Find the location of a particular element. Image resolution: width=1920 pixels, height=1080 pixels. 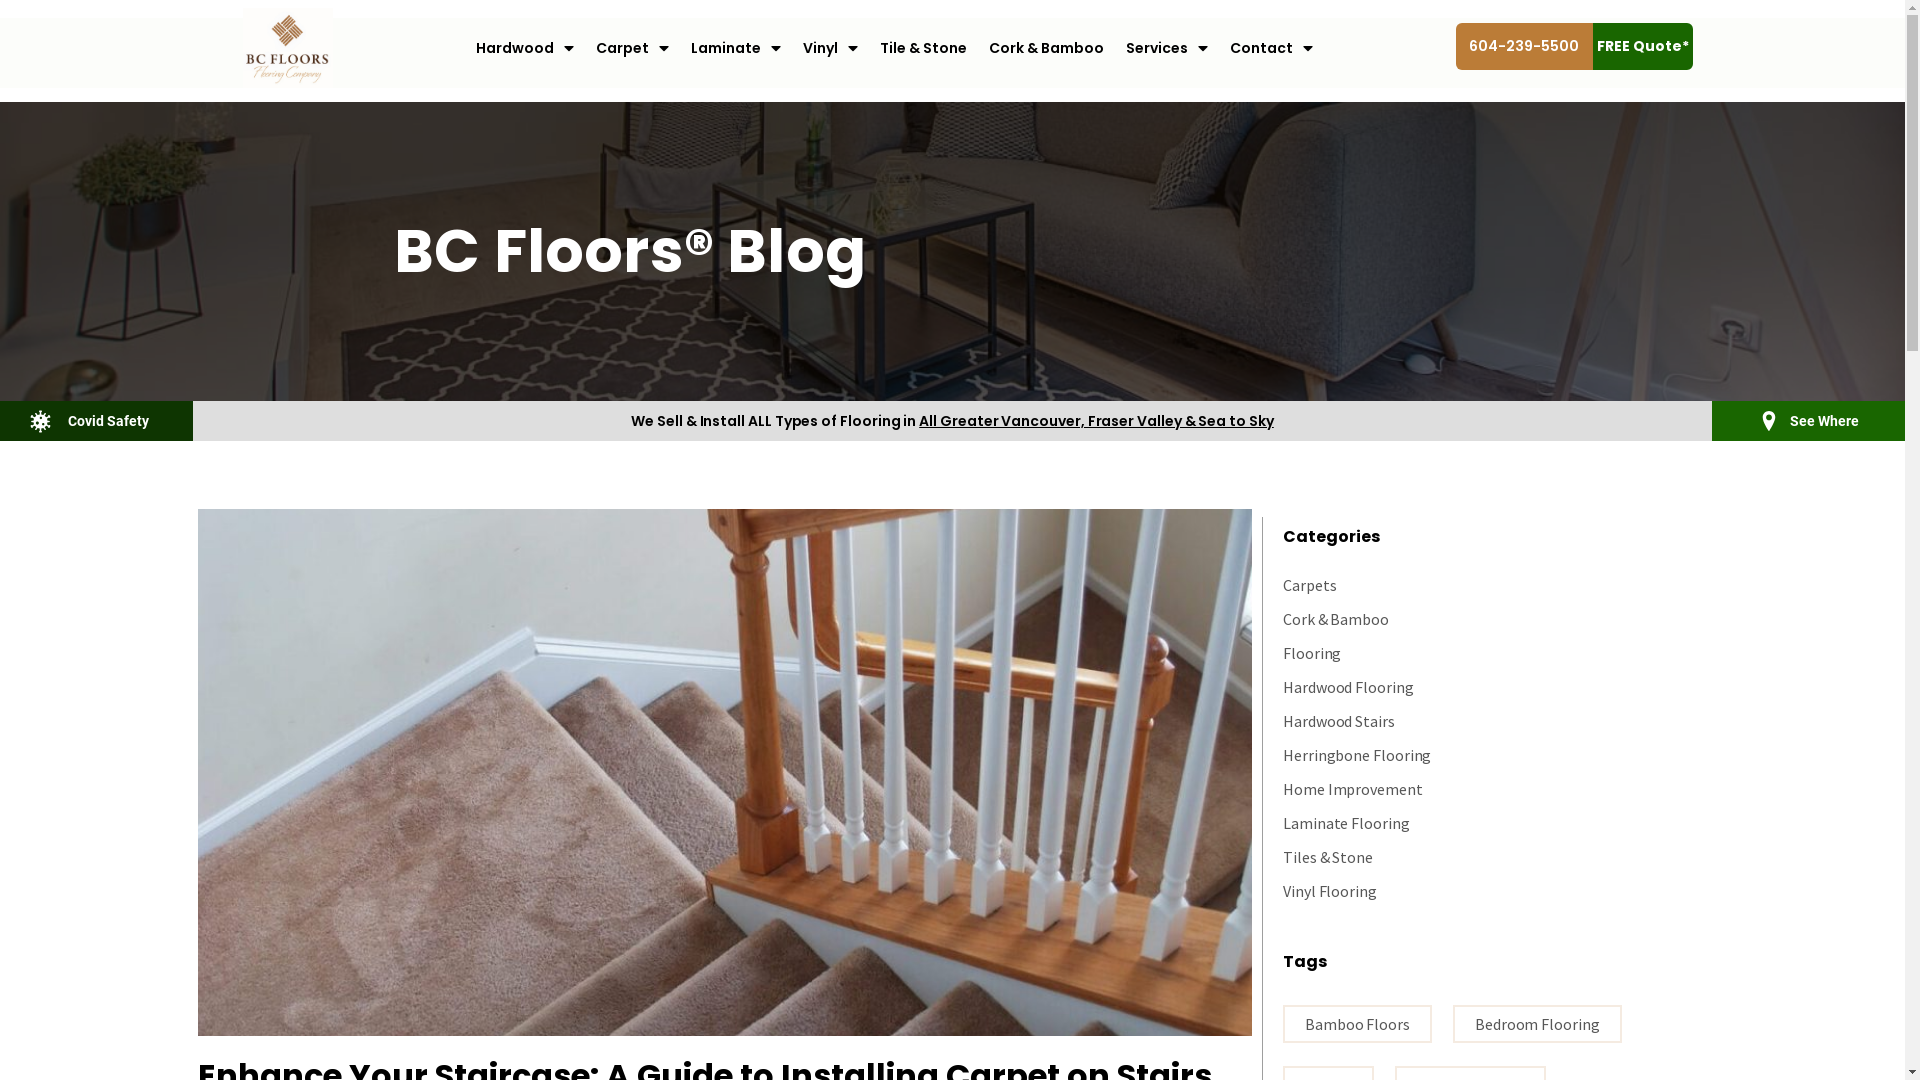

Hardwood Stairs is located at coordinates (1339, 721).